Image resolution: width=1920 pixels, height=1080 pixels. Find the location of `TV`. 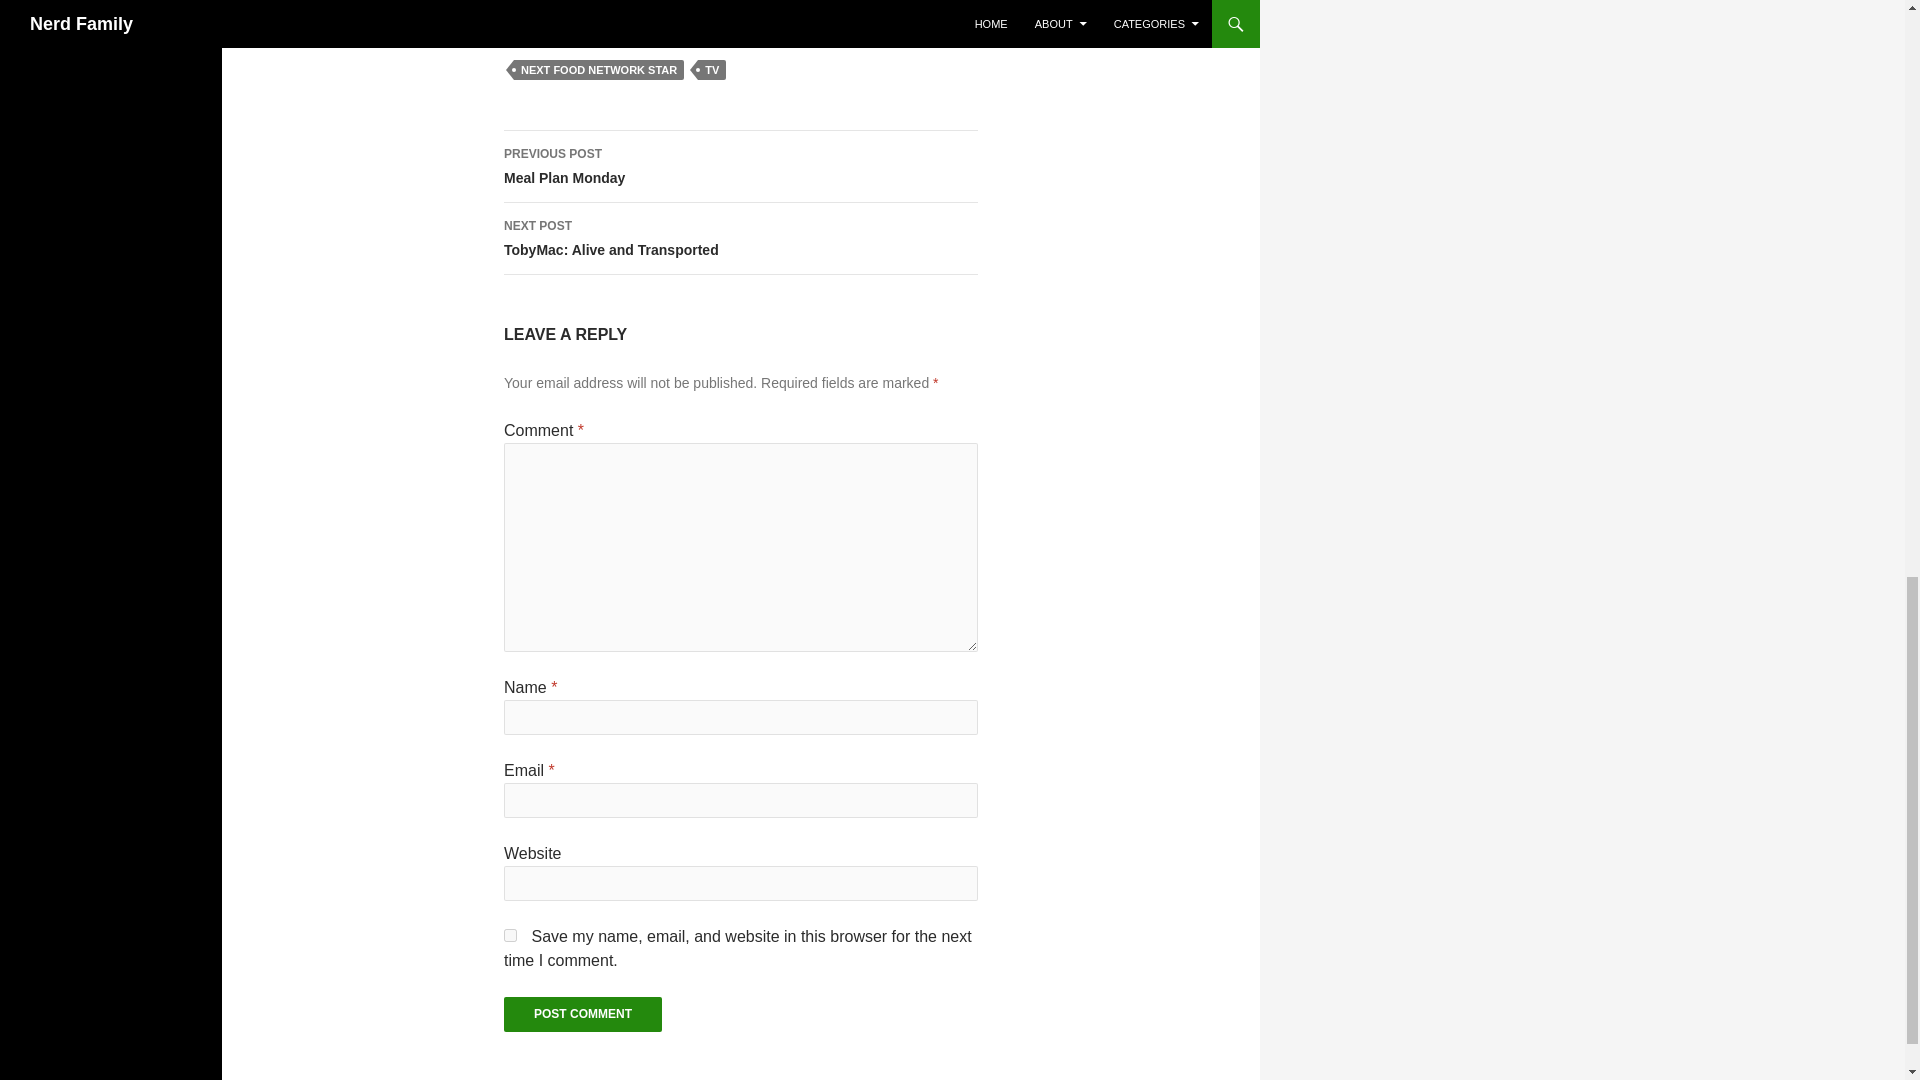

TV is located at coordinates (582, 1014).